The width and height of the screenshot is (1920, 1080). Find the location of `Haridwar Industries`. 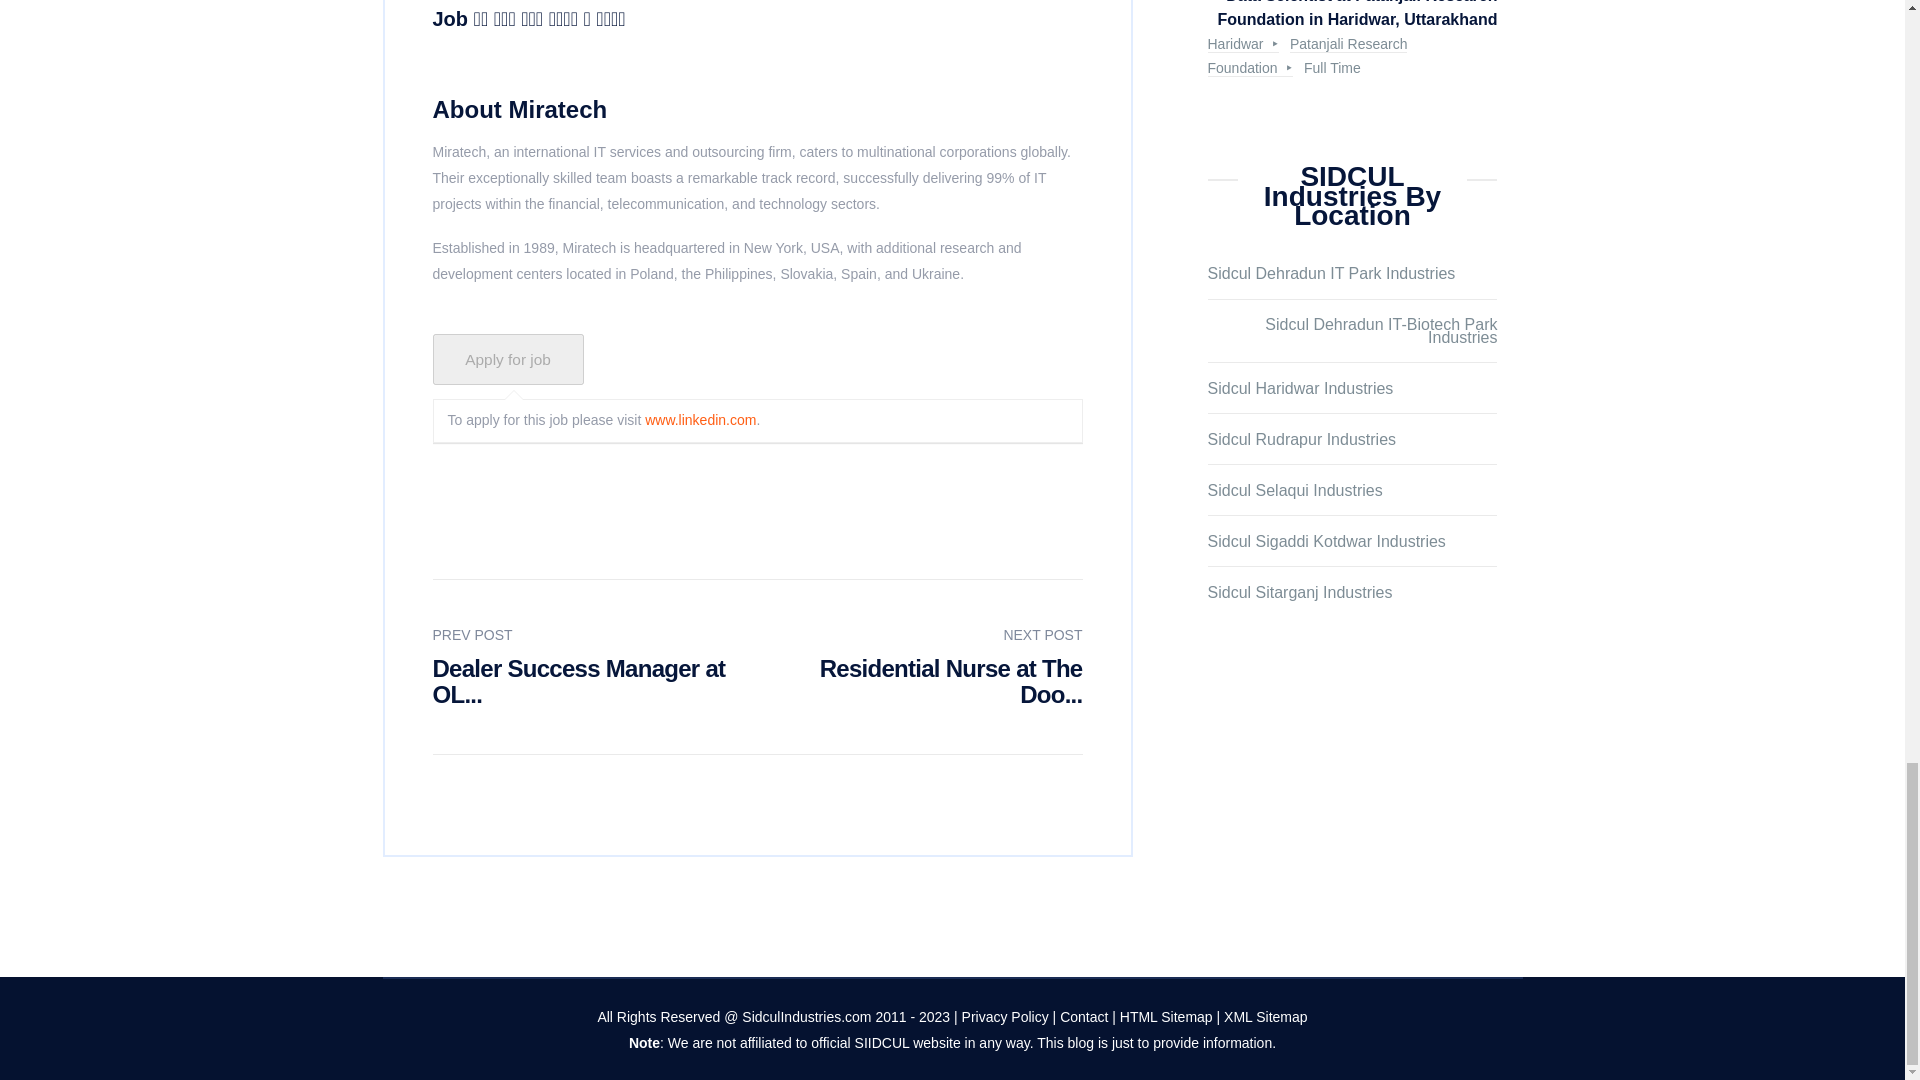

Haridwar Industries is located at coordinates (1300, 390).